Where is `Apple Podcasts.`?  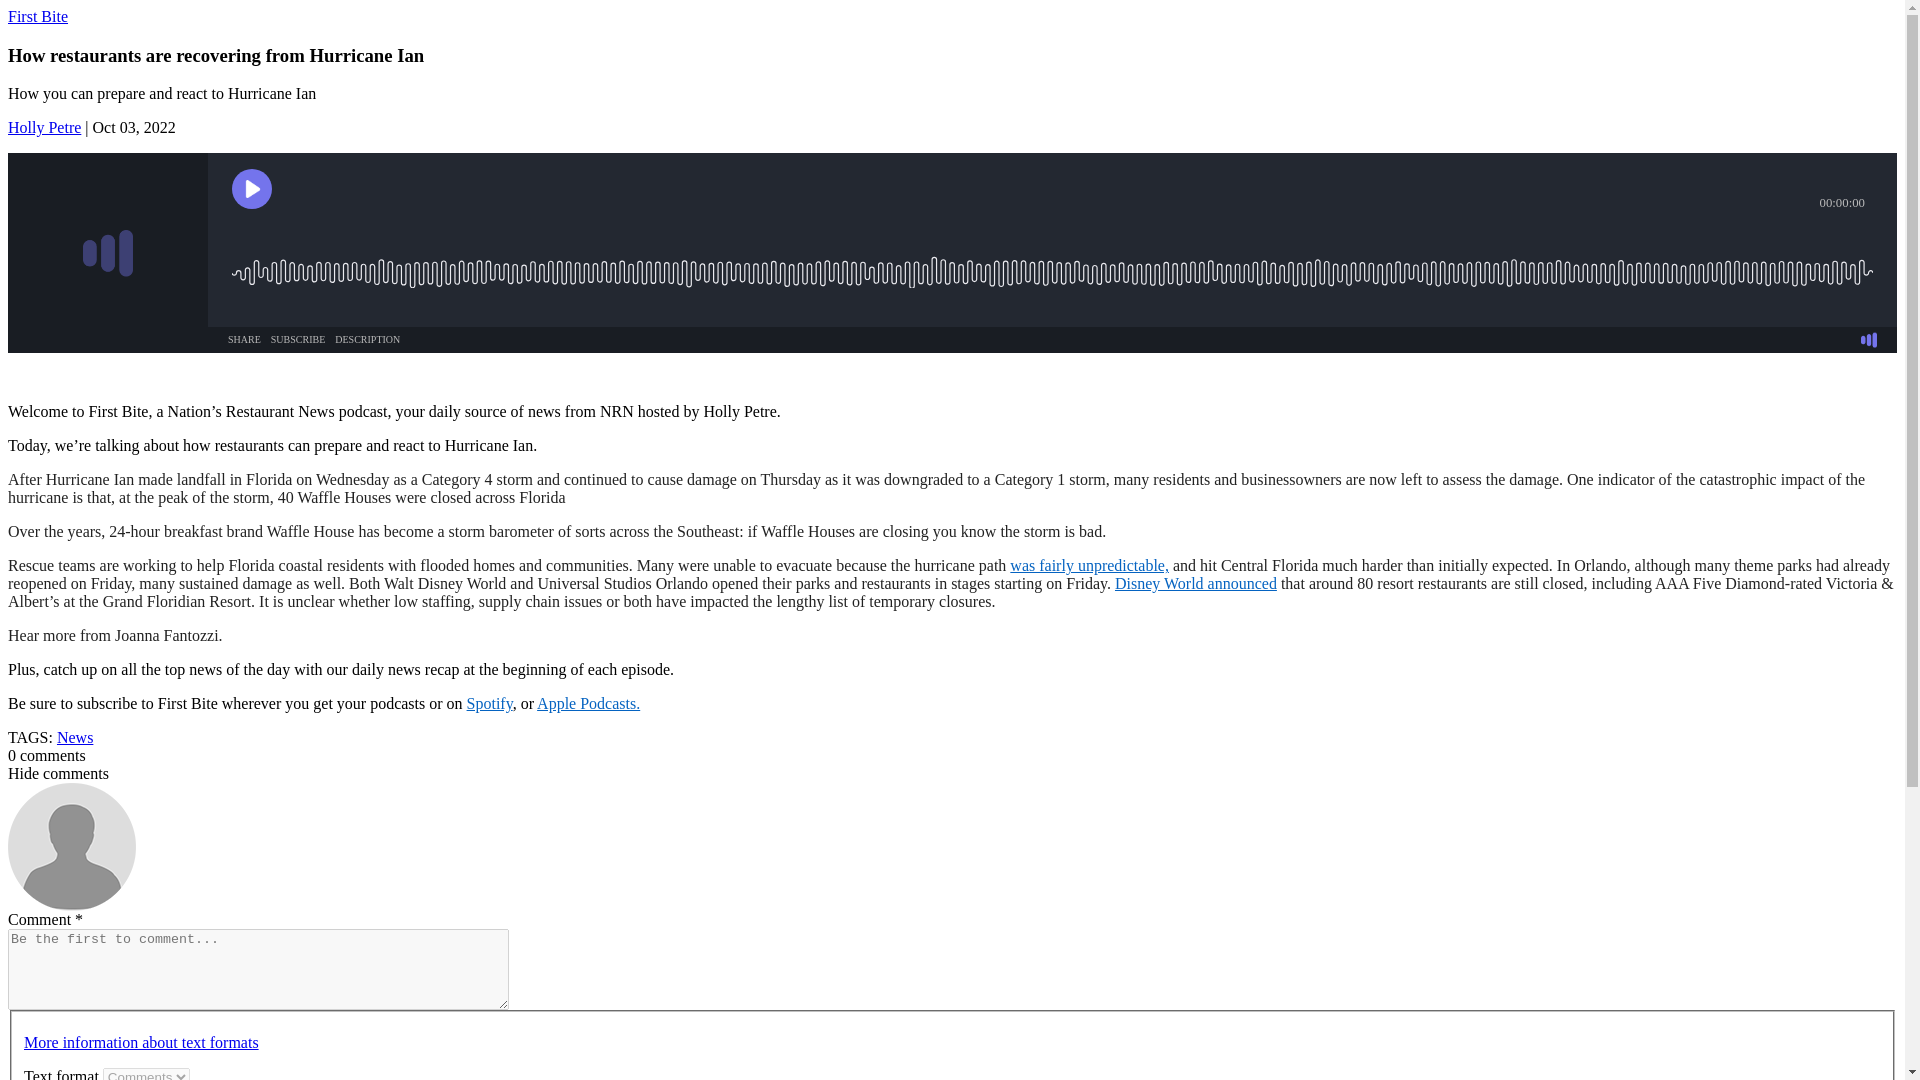 Apple Podcasts. is located at coordinates (588, 703).